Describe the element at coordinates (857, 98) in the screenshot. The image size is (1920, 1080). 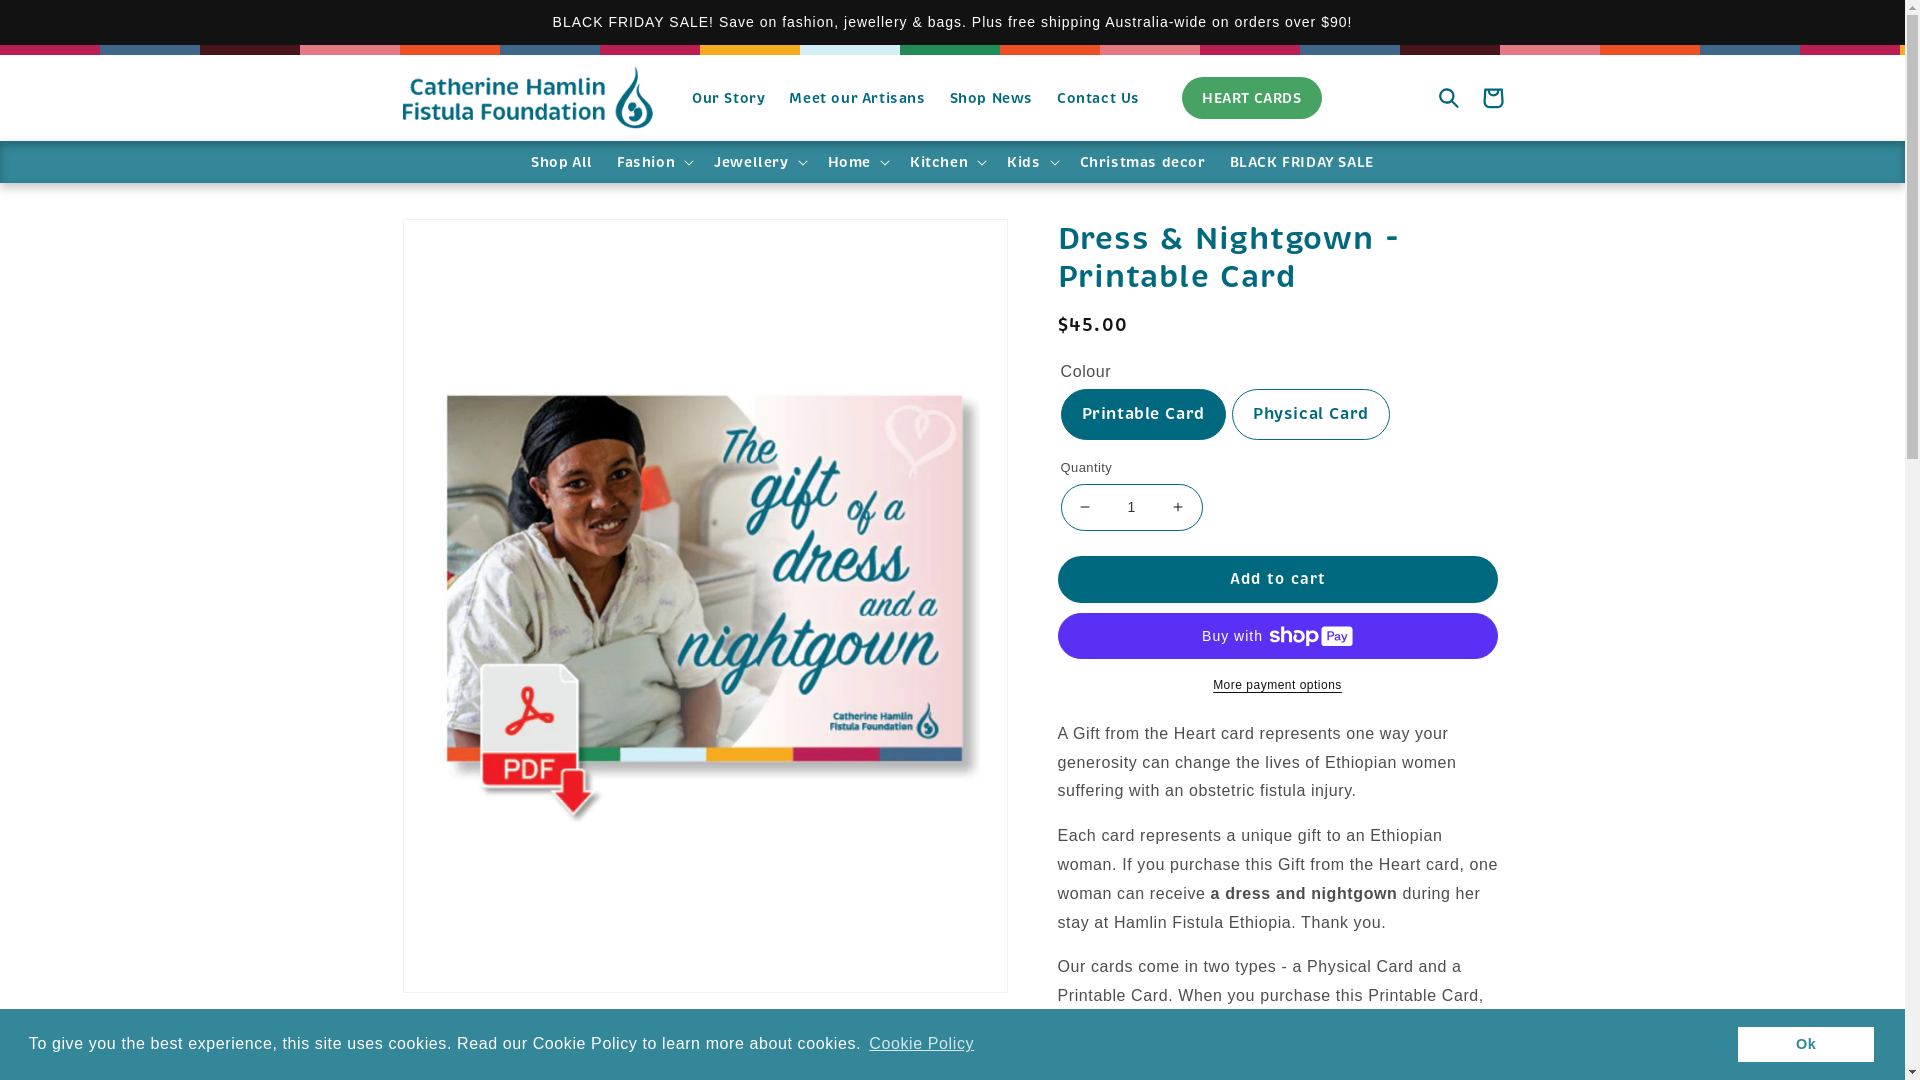
I see `Meet our Artisans` at that location.